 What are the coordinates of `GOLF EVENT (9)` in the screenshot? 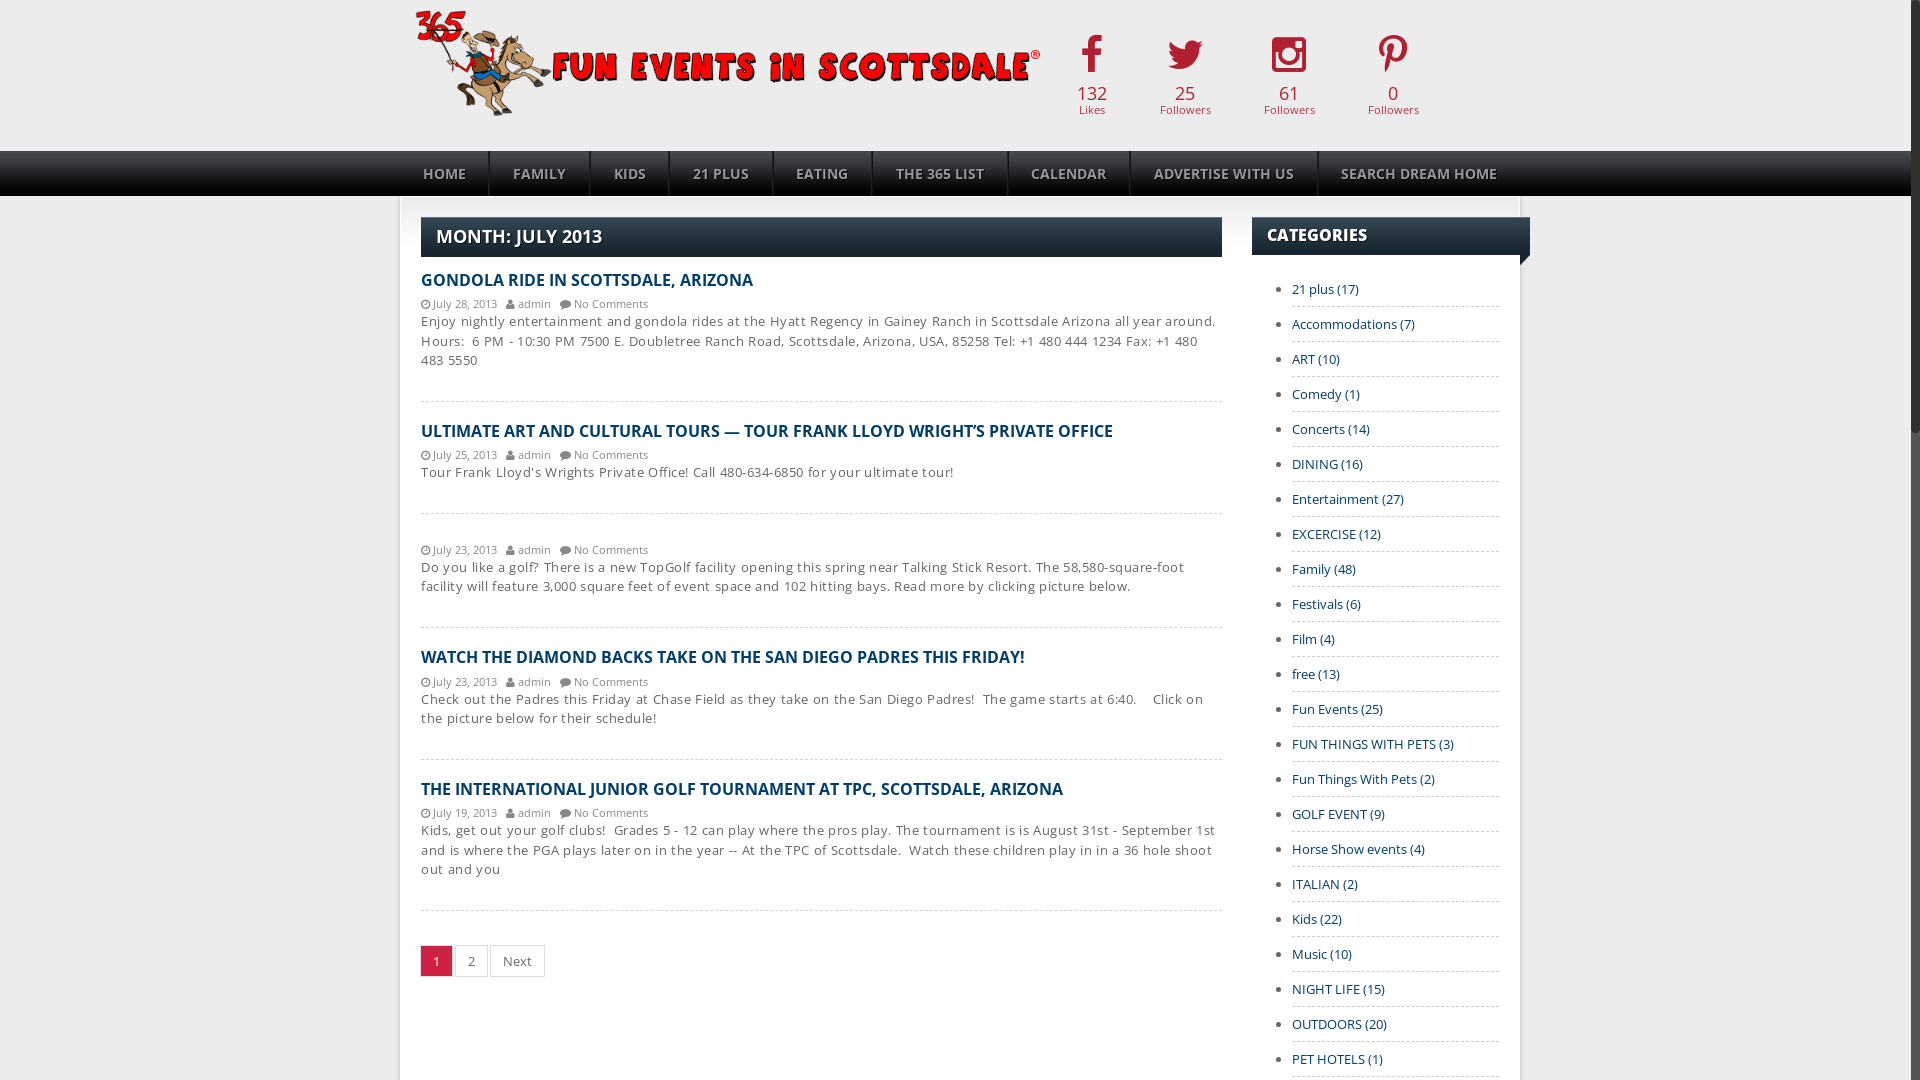 It's located at (1338, 814).